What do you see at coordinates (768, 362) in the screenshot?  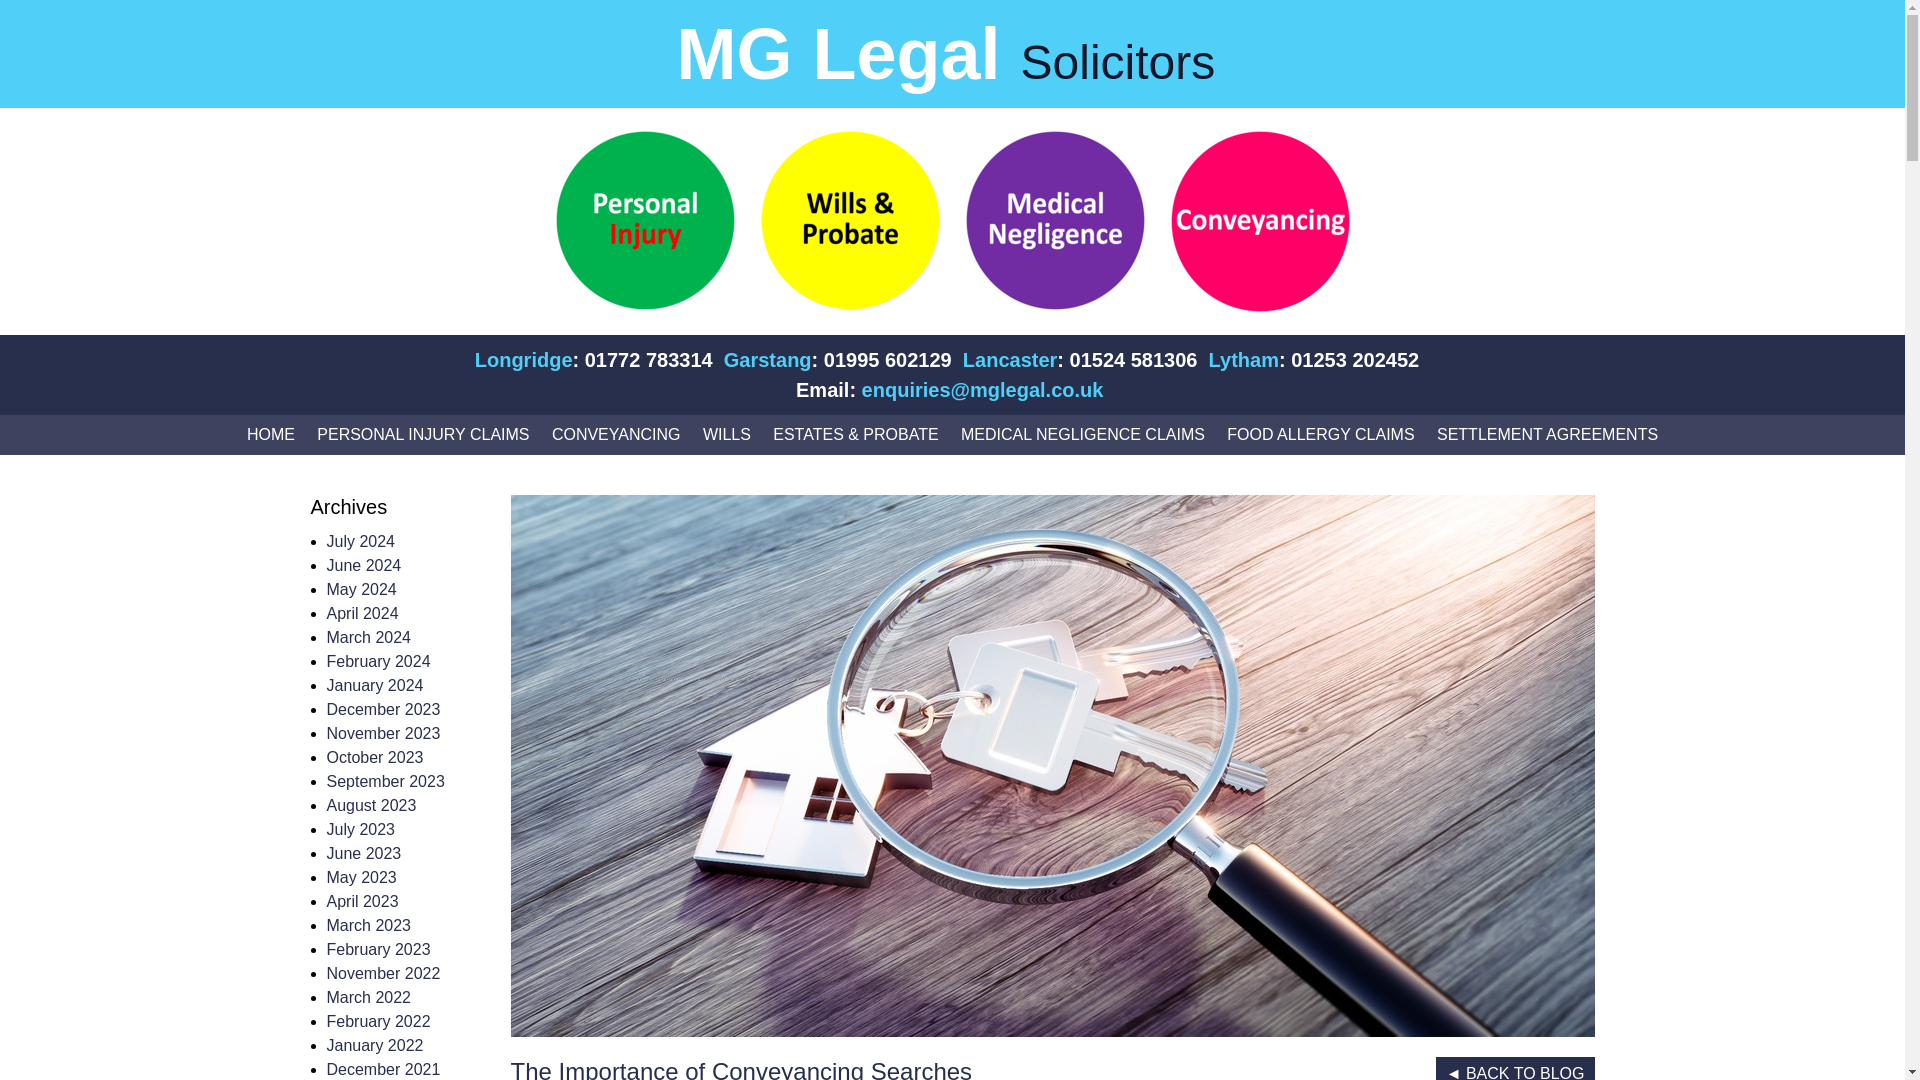 I see `Garstang` at bounding box center [768, 362].